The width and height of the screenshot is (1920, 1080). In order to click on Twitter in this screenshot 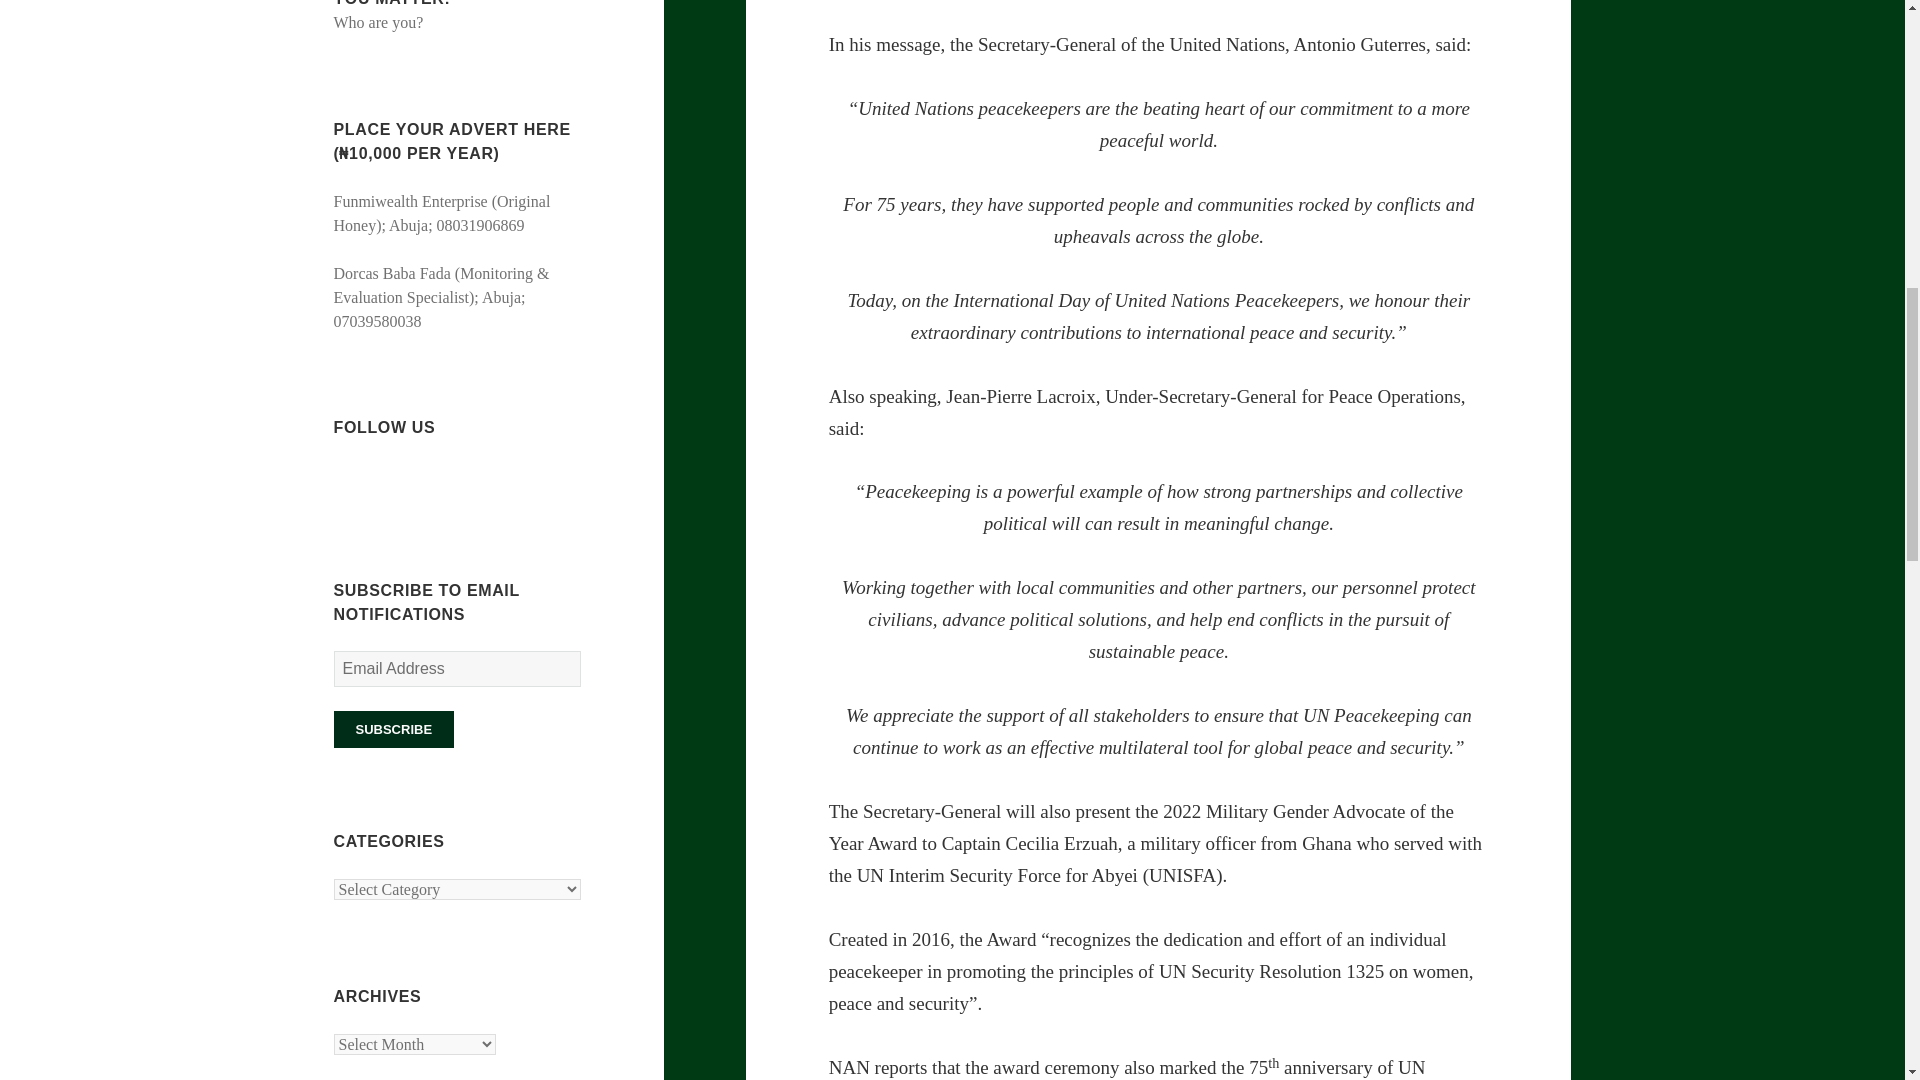, I will do `click(386, 480)`.